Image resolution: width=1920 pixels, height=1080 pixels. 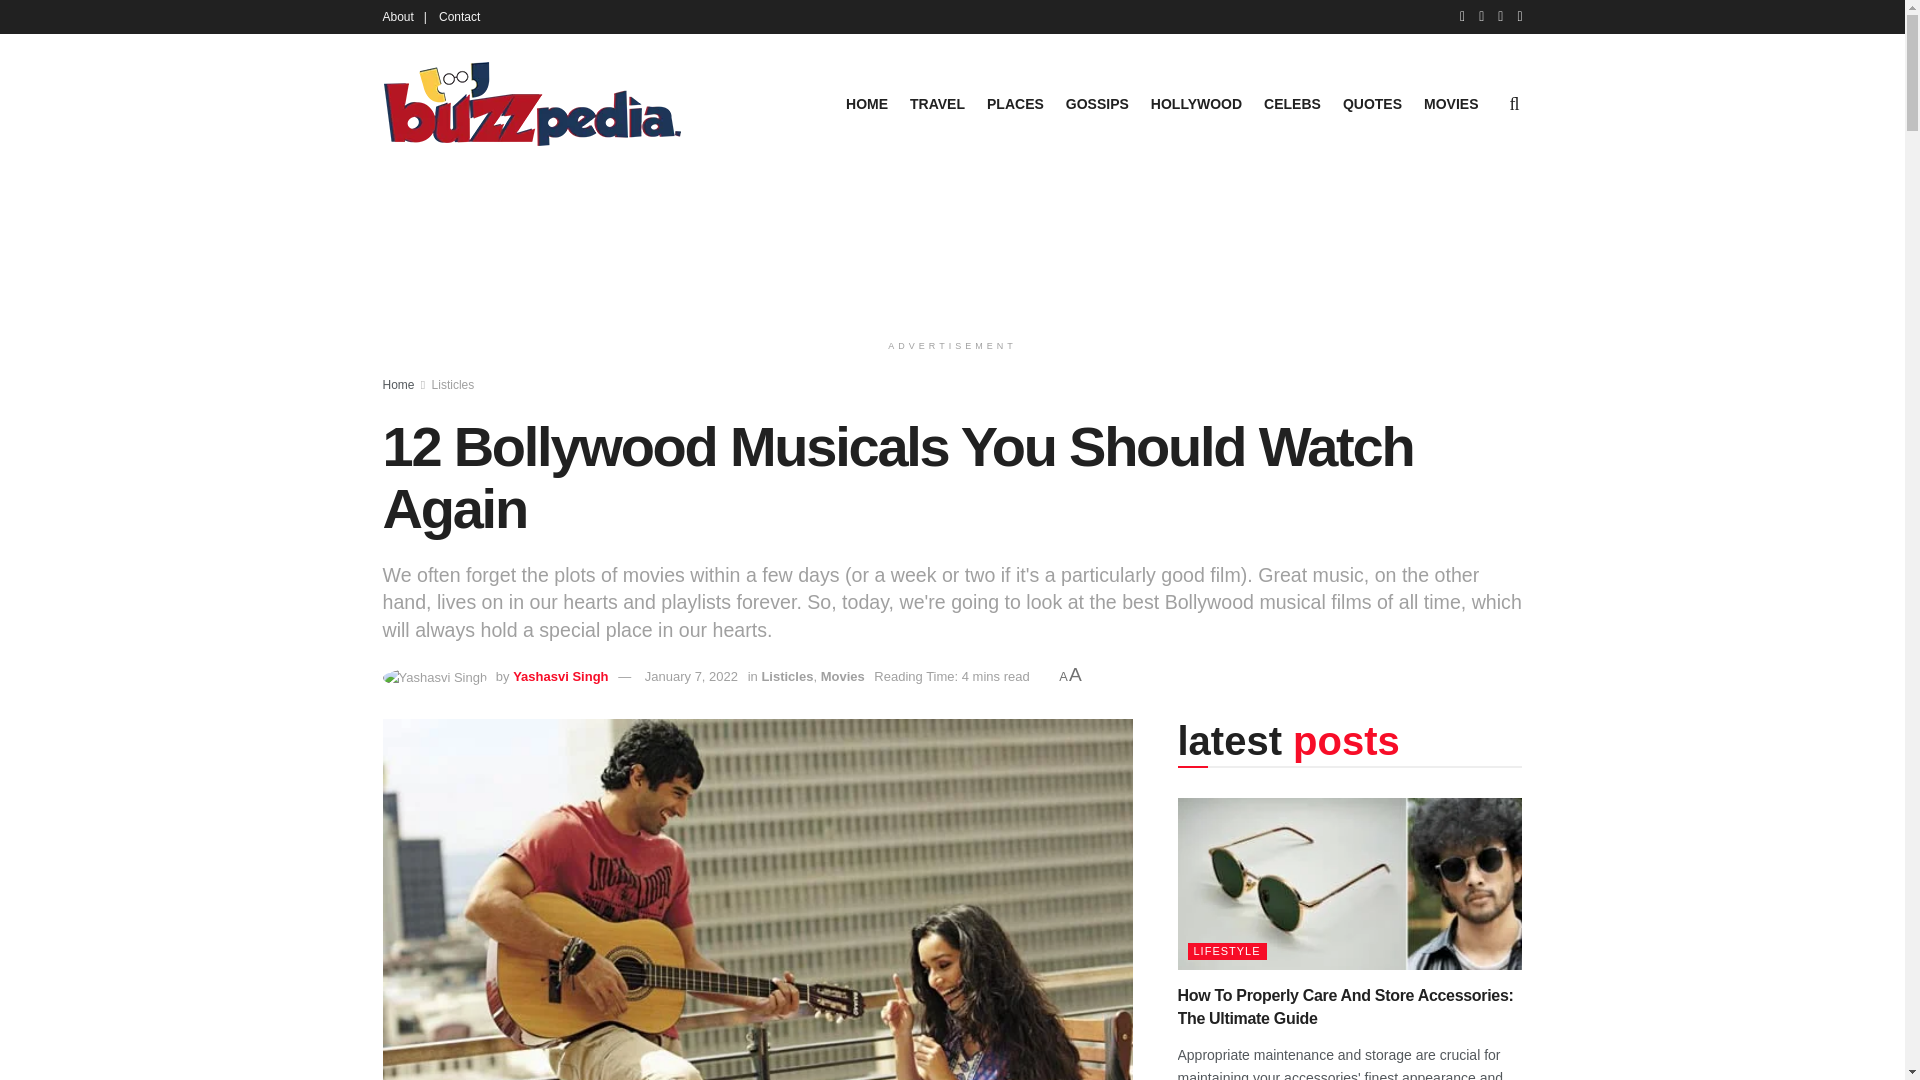 I want to click on QUOTES, so click(x=1372, y=103).